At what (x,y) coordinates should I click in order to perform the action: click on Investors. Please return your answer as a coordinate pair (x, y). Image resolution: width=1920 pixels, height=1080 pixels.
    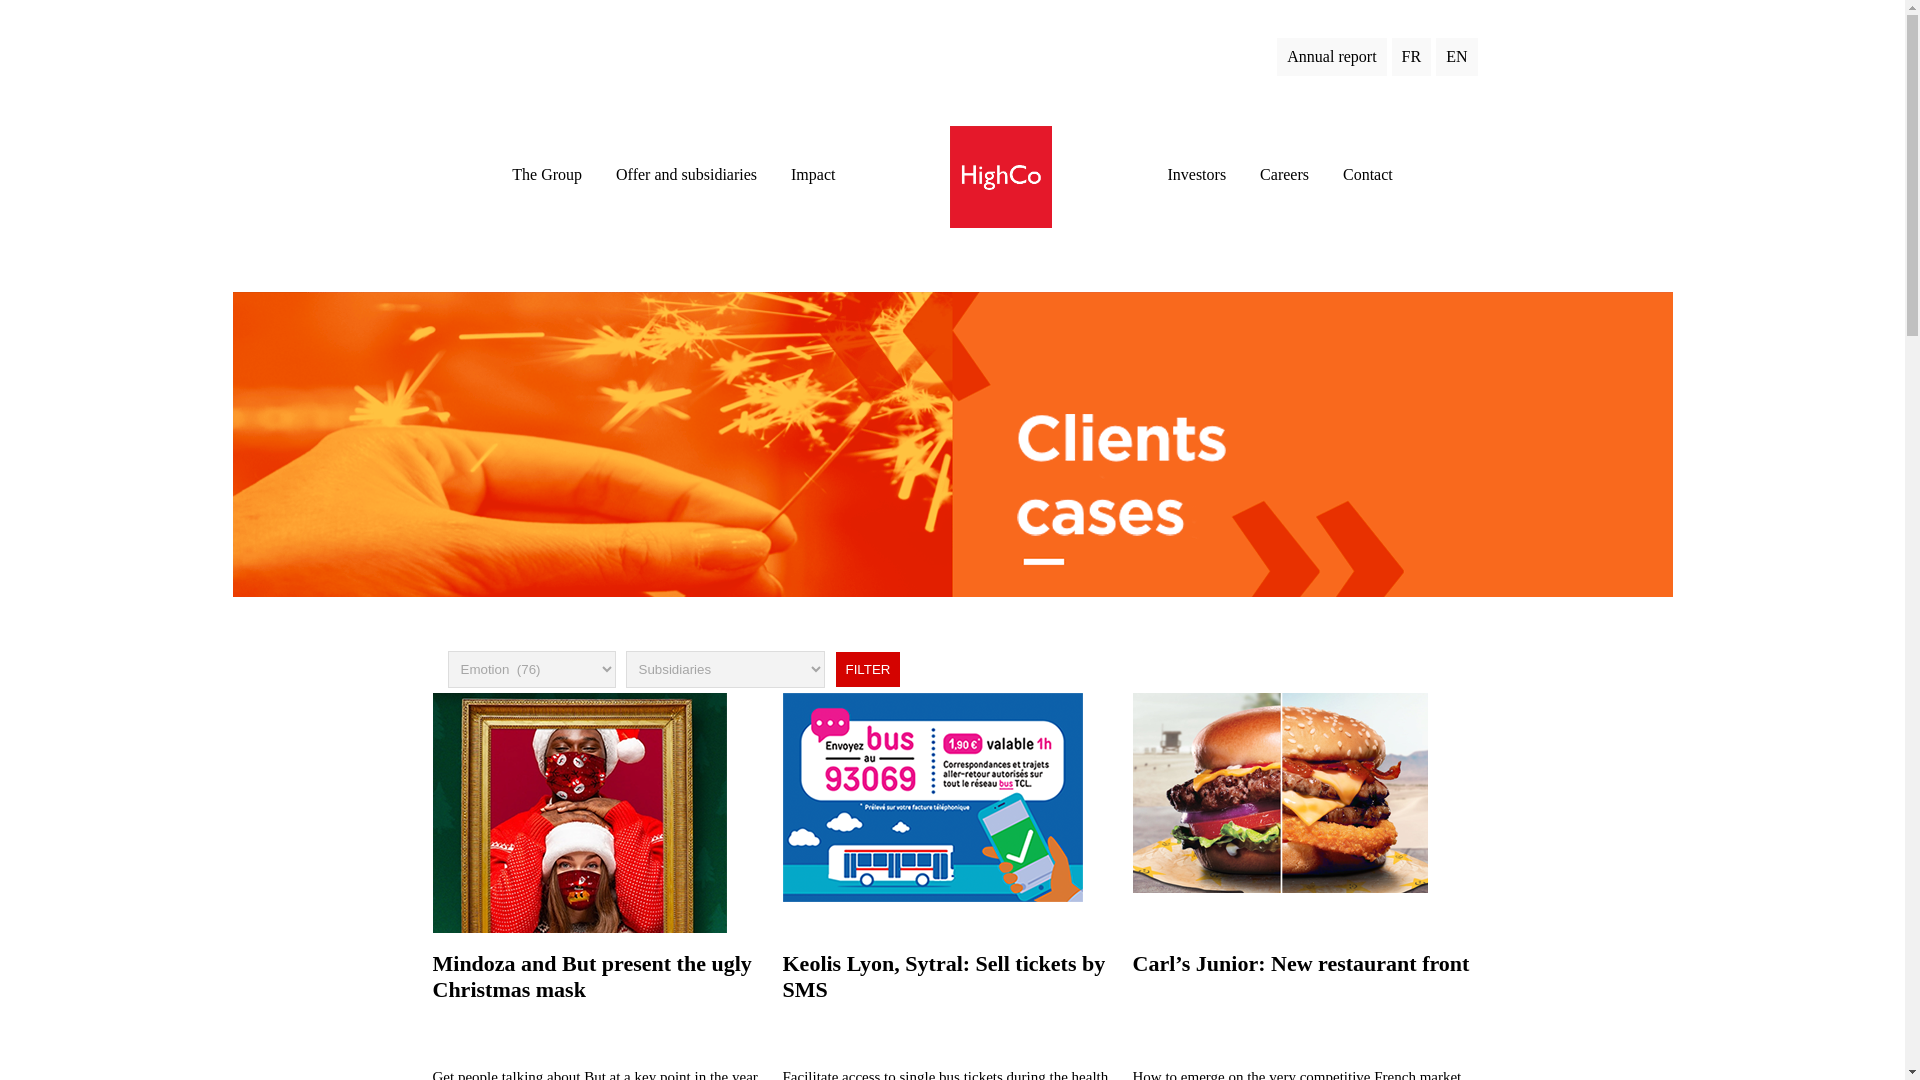
    Looking at the image, I should click on (1196, 174).